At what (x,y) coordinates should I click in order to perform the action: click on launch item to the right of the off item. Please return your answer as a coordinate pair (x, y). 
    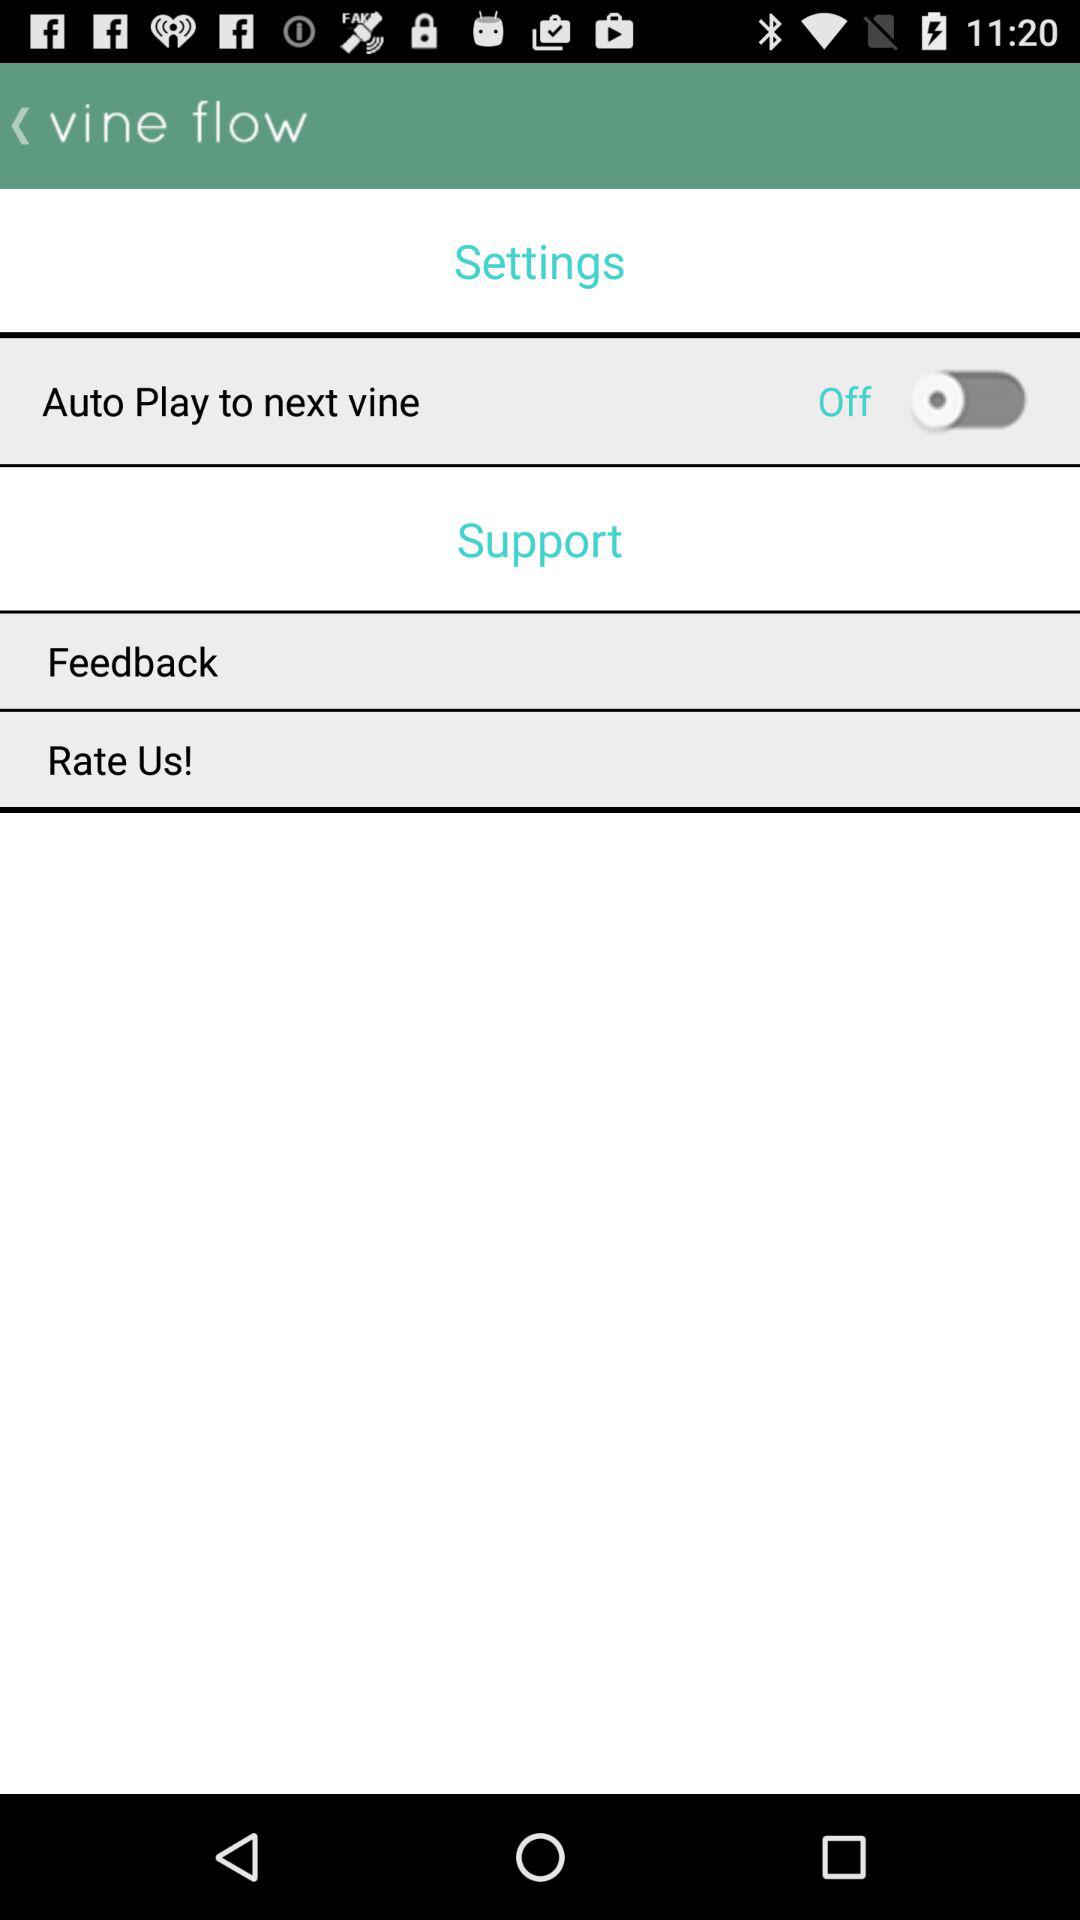
    Looking at the image, I should click on (967, 401).